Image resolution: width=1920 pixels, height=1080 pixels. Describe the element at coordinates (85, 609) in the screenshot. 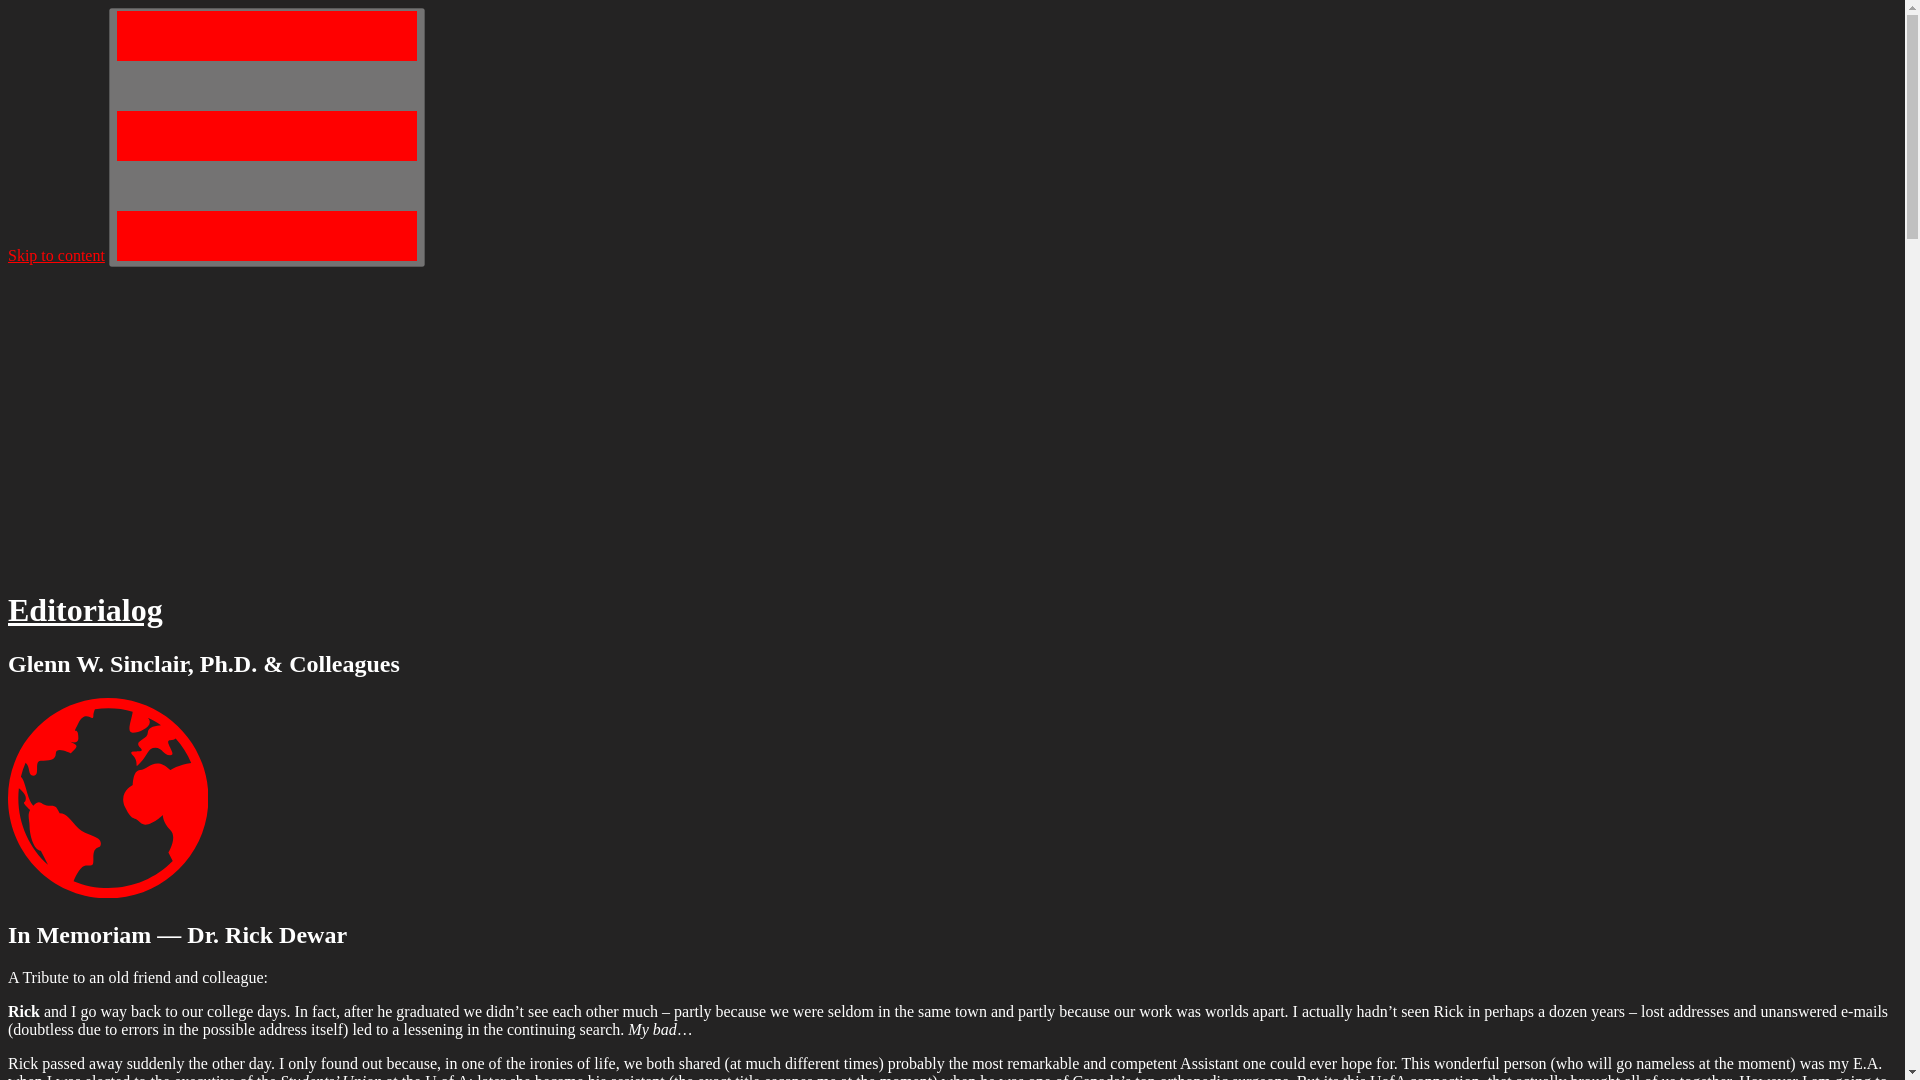

I see `Editorialog` at that location.